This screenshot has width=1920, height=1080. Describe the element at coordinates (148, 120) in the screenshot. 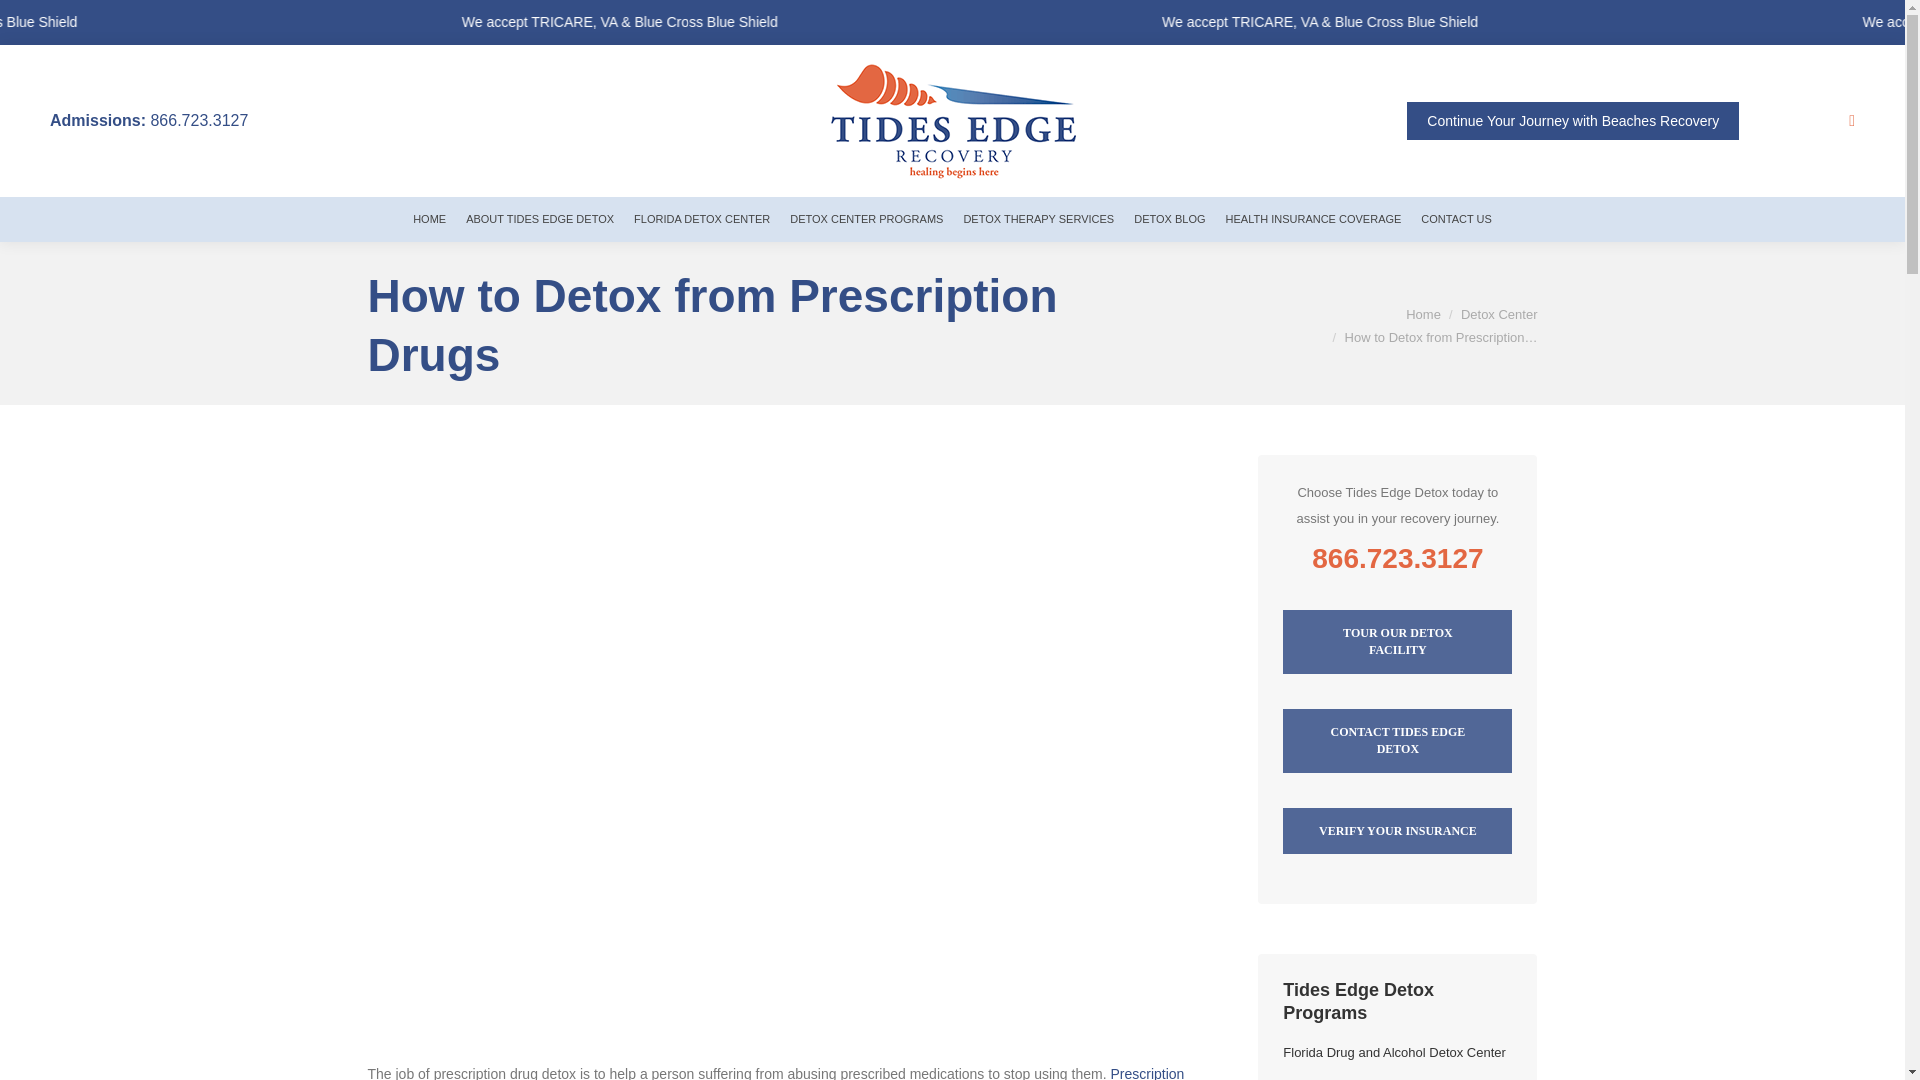

I see `Admissions: 866.723.3127` at that location.